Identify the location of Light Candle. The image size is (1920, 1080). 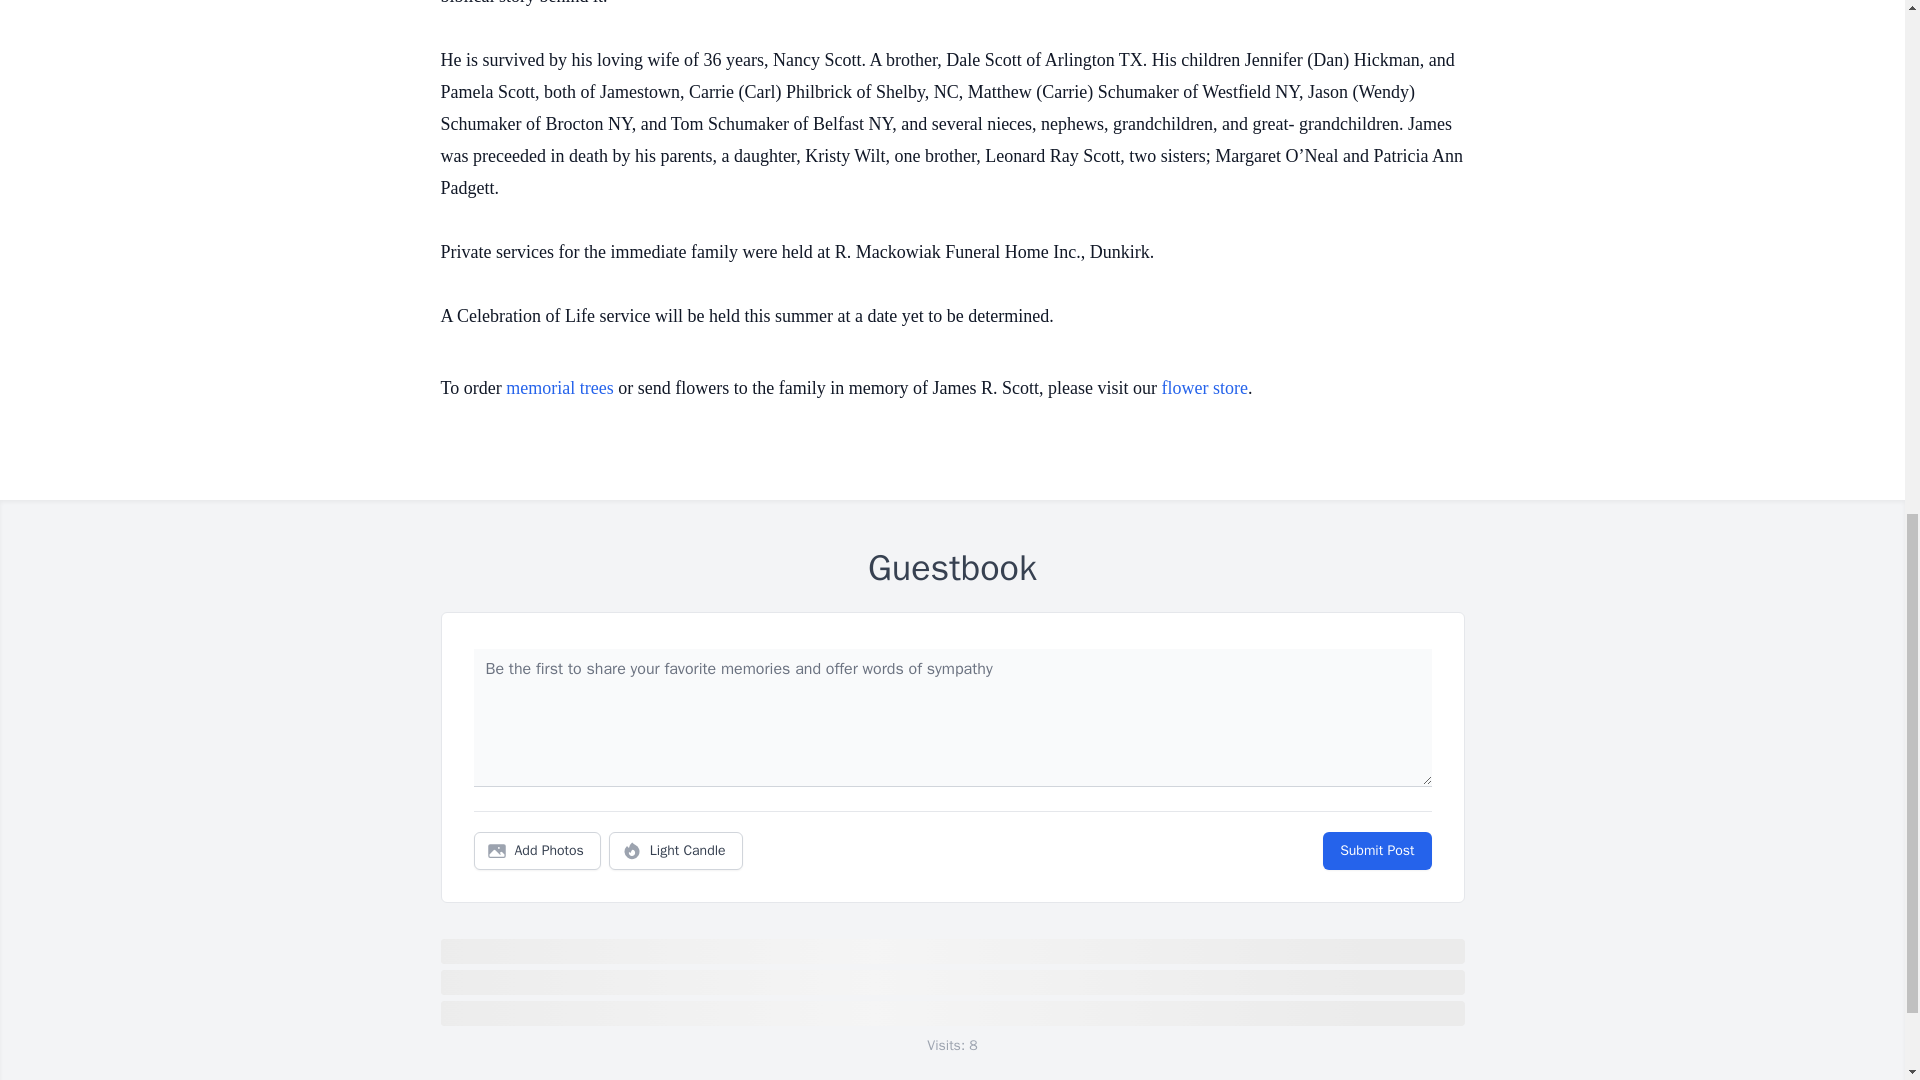
(676, 850).